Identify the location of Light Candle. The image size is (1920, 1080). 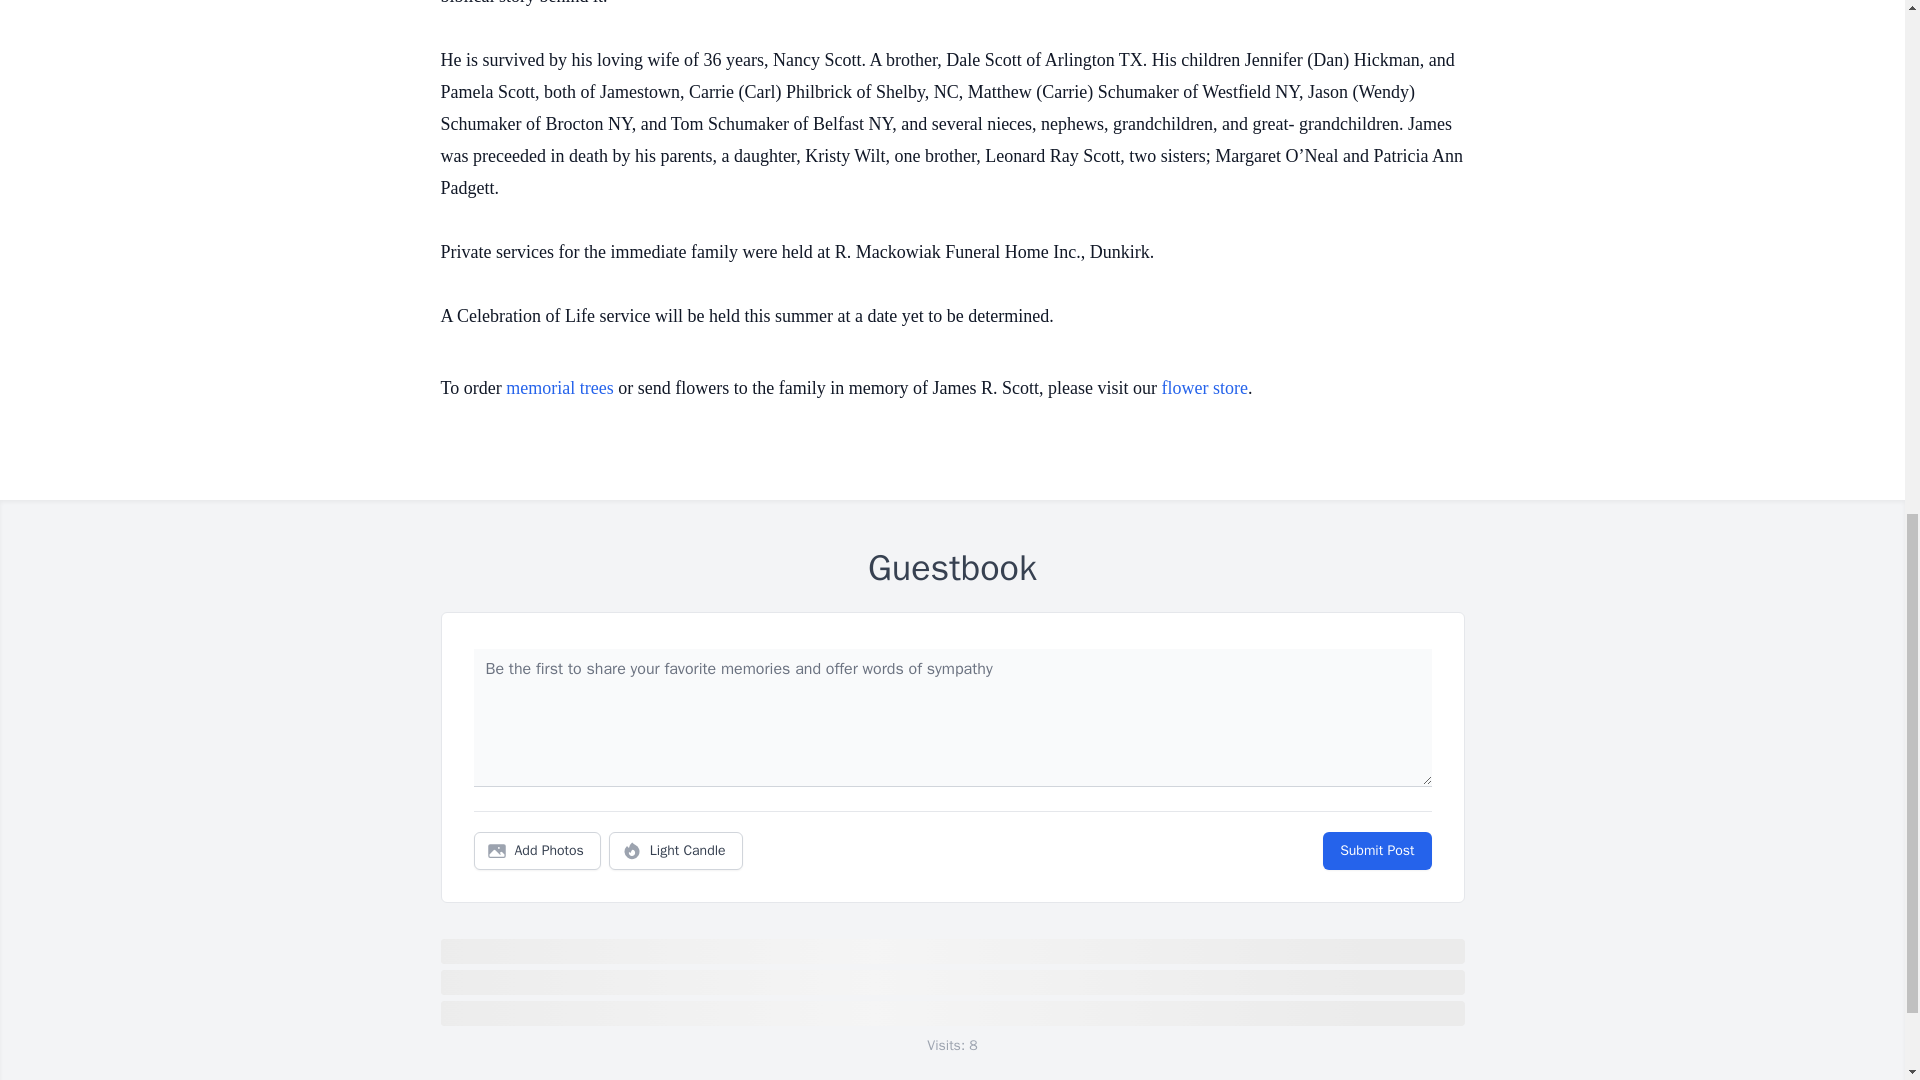
(676, 850).